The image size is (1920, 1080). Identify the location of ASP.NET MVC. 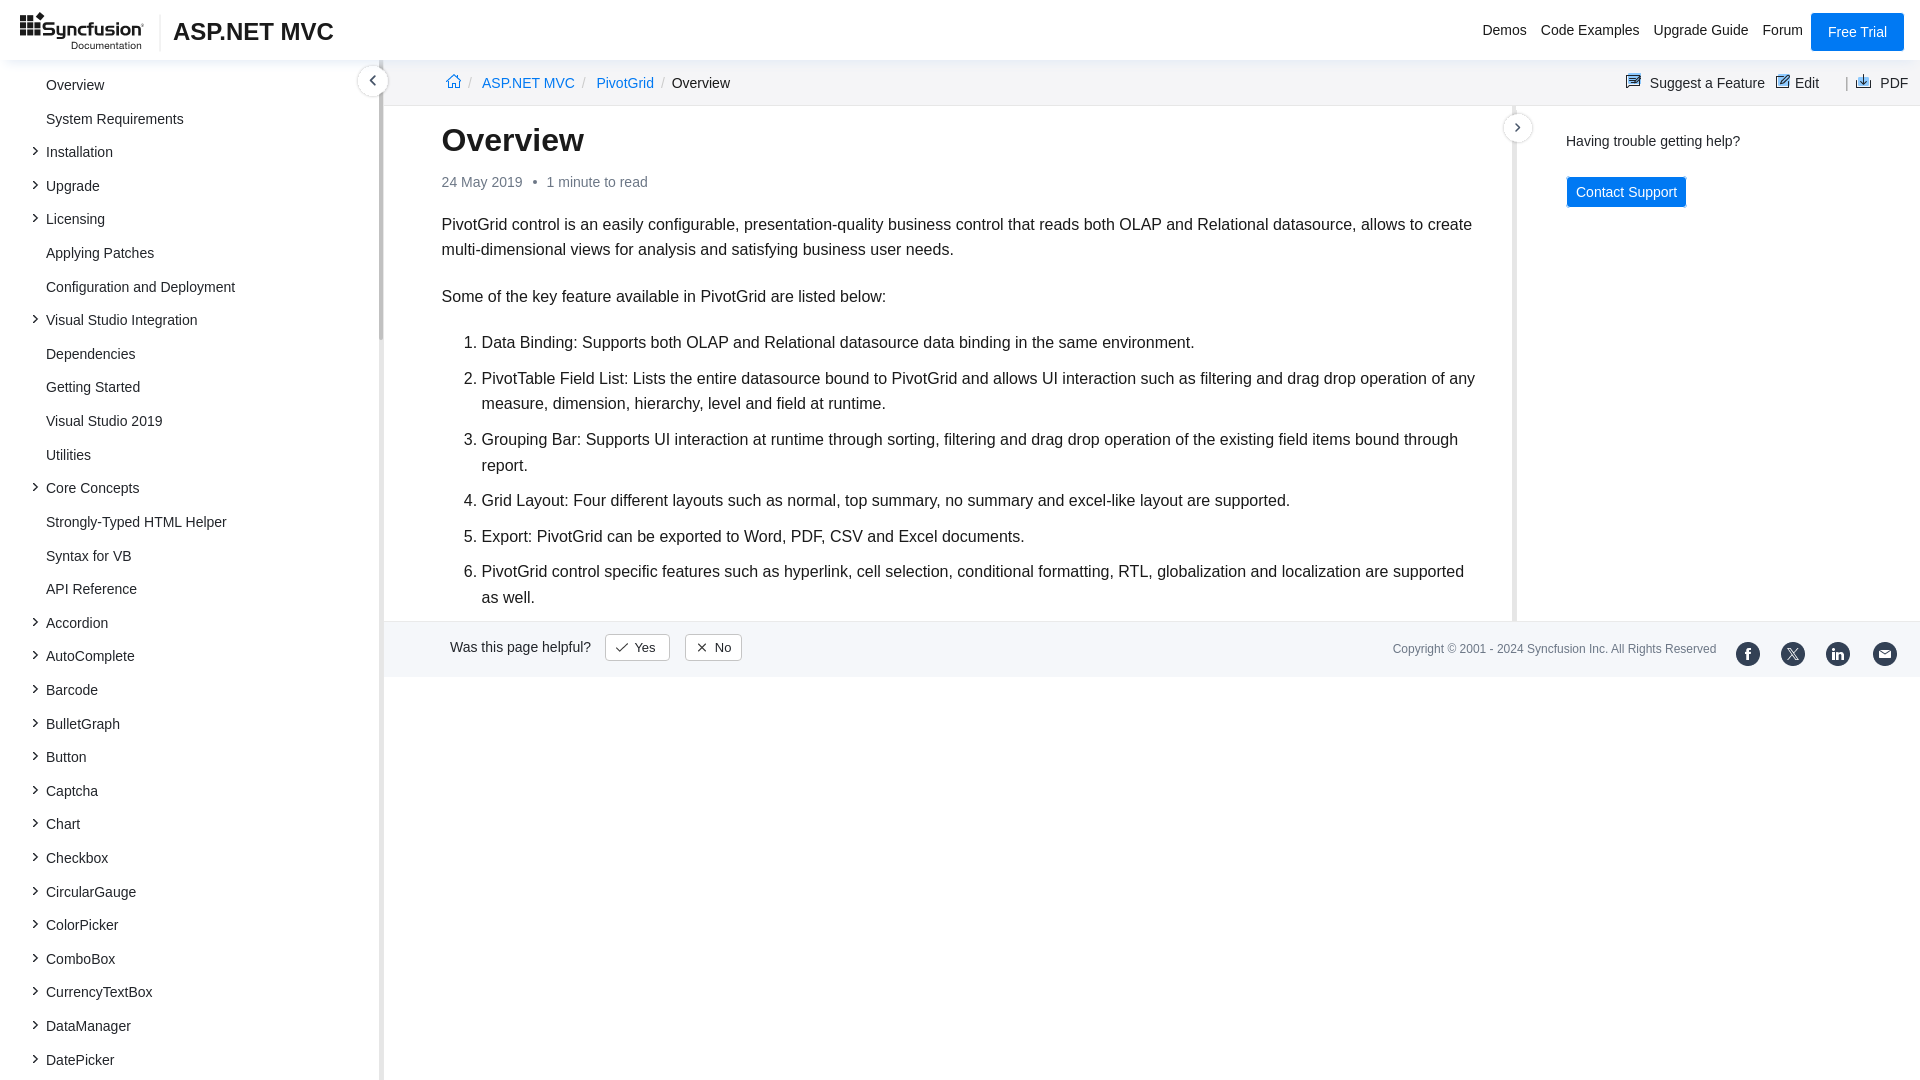
(528, 82).